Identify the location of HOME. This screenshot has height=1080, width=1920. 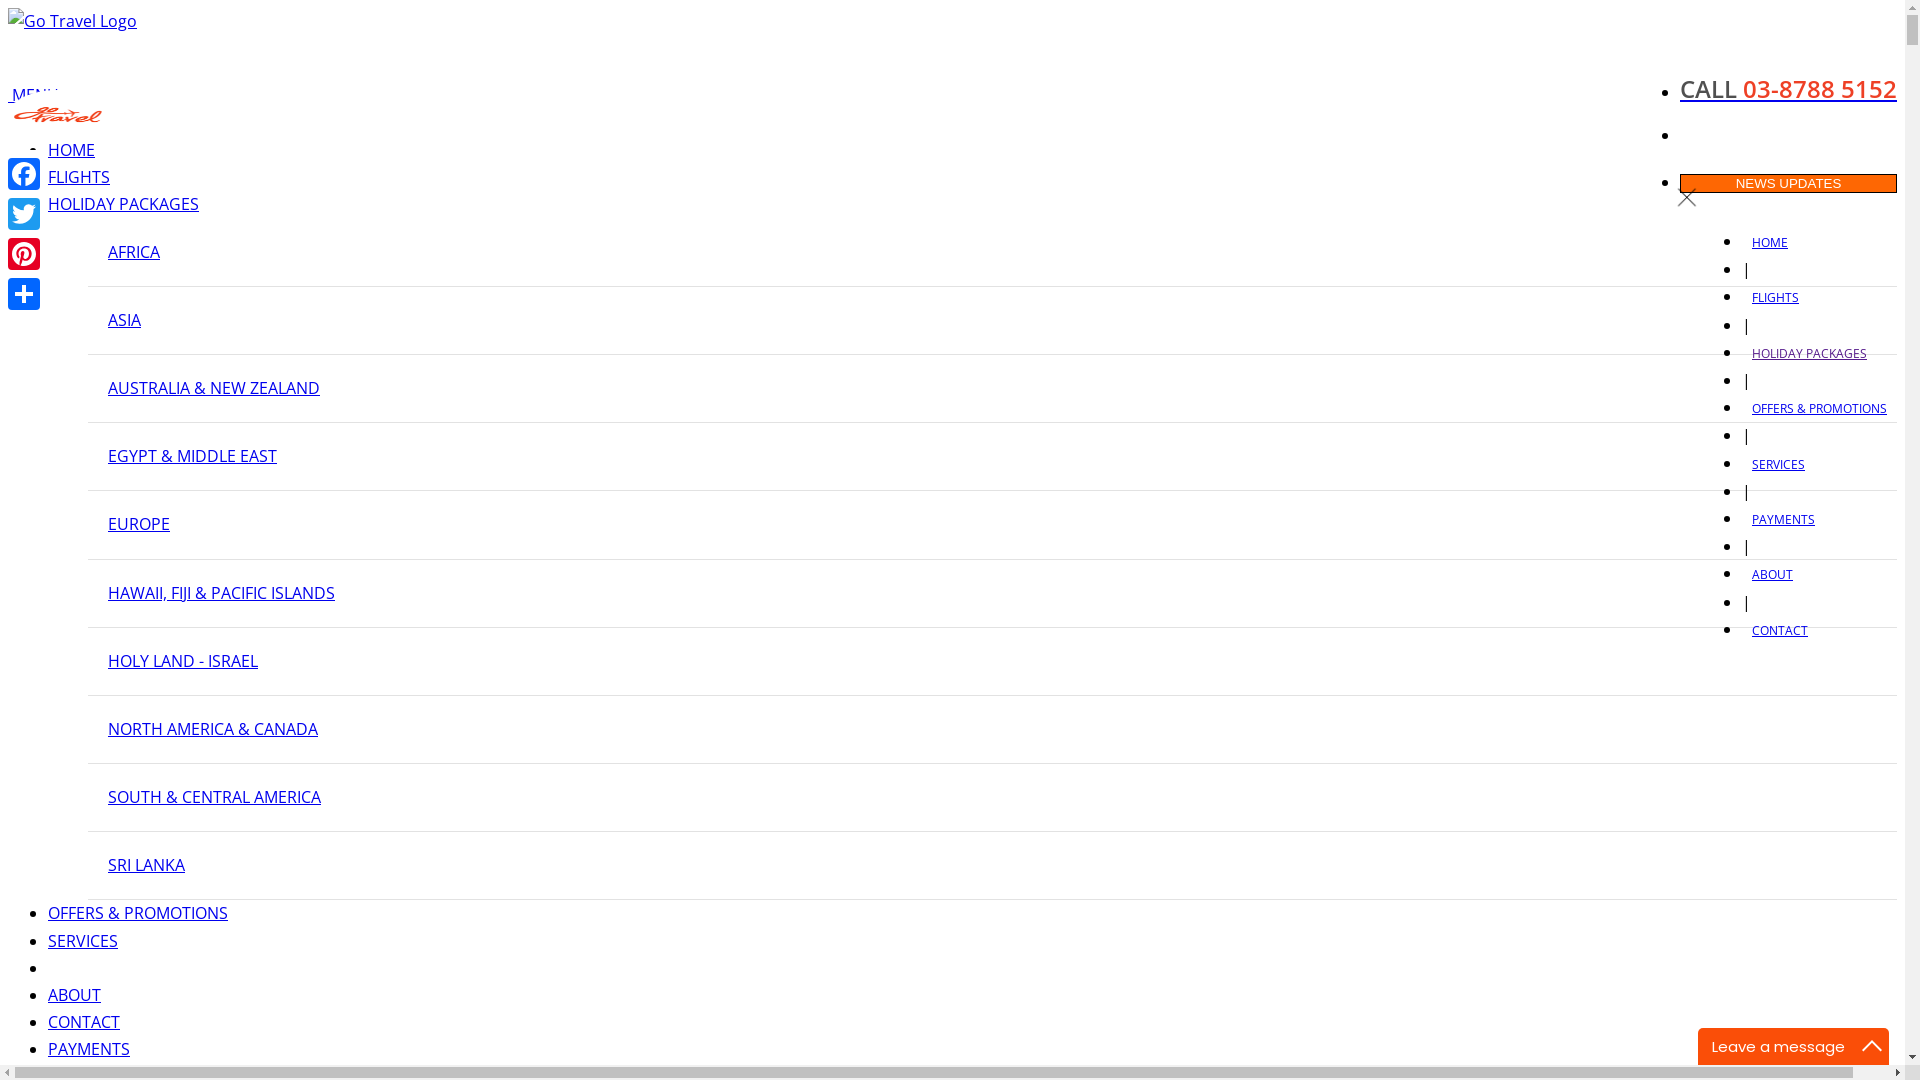
(72, 150).